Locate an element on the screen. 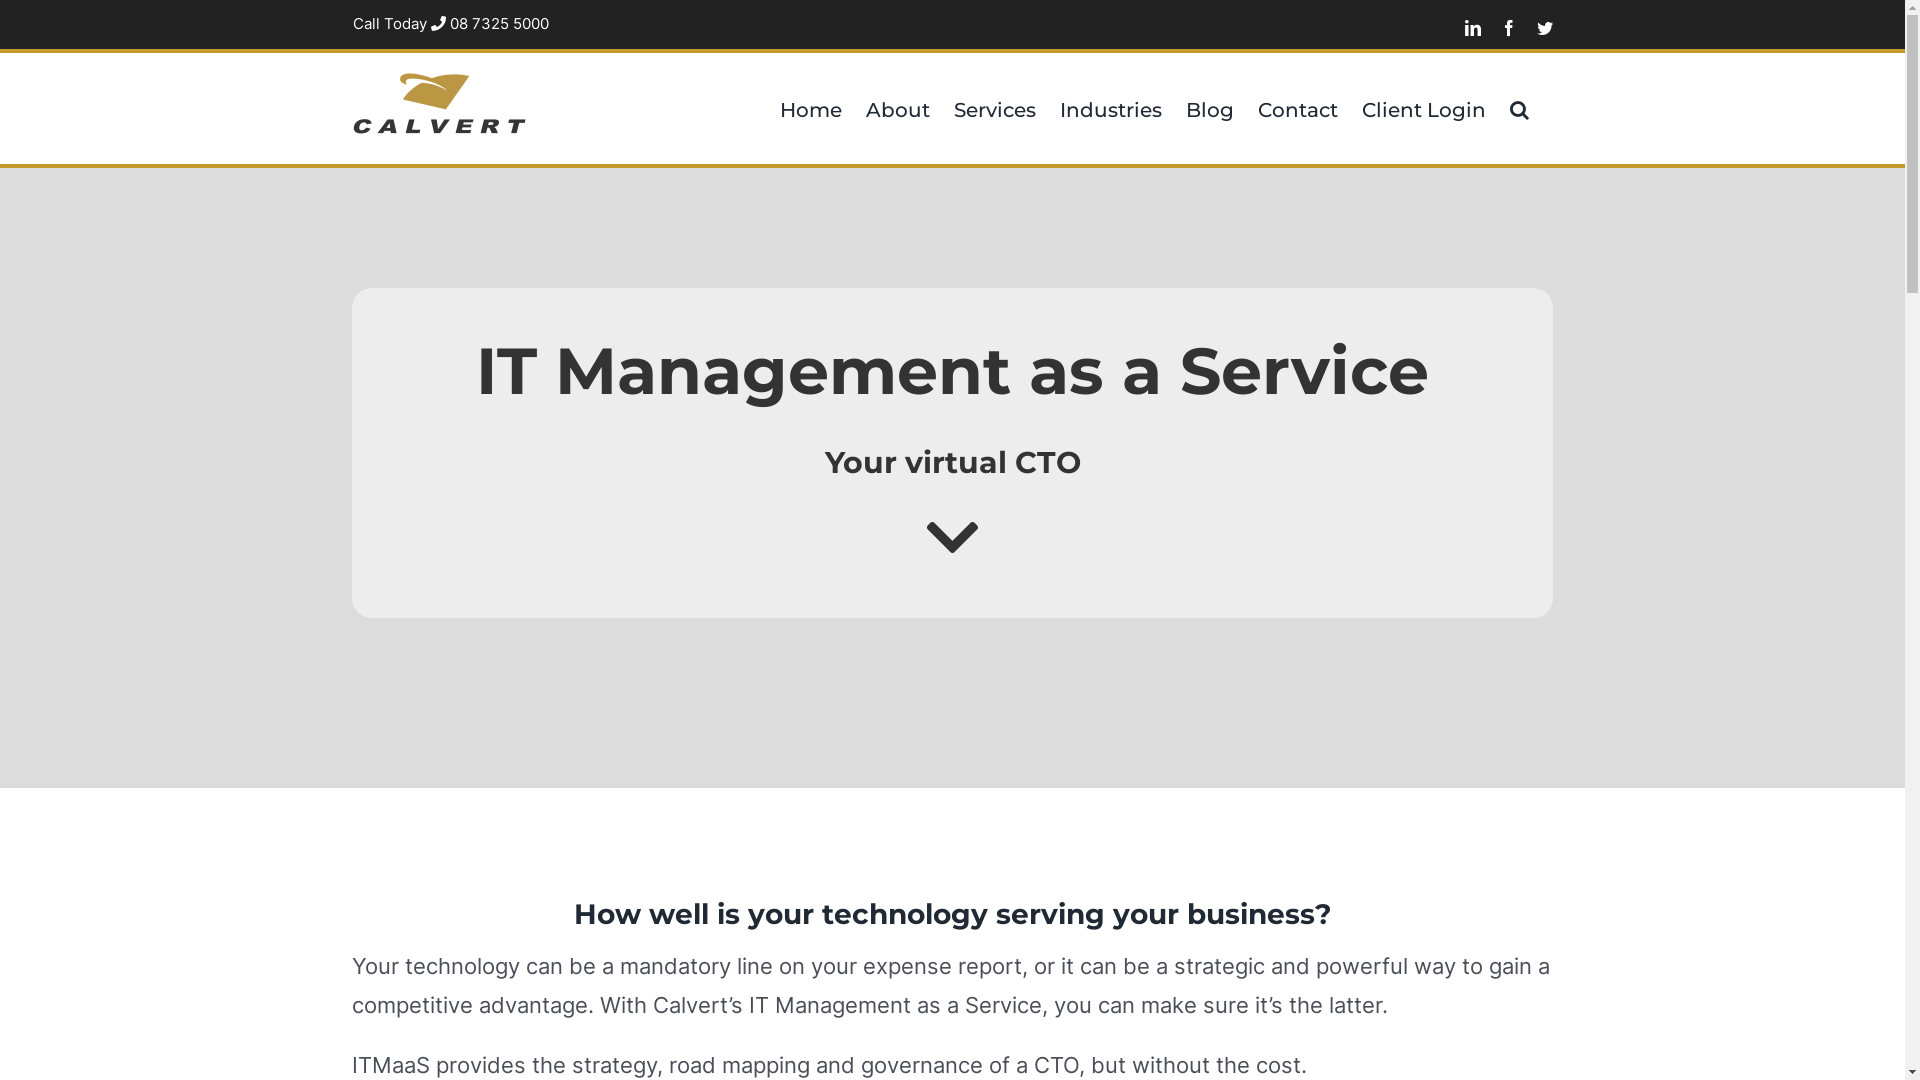 This screenshot has height=1080, width=1920. About is located at coordinates (898, 108).